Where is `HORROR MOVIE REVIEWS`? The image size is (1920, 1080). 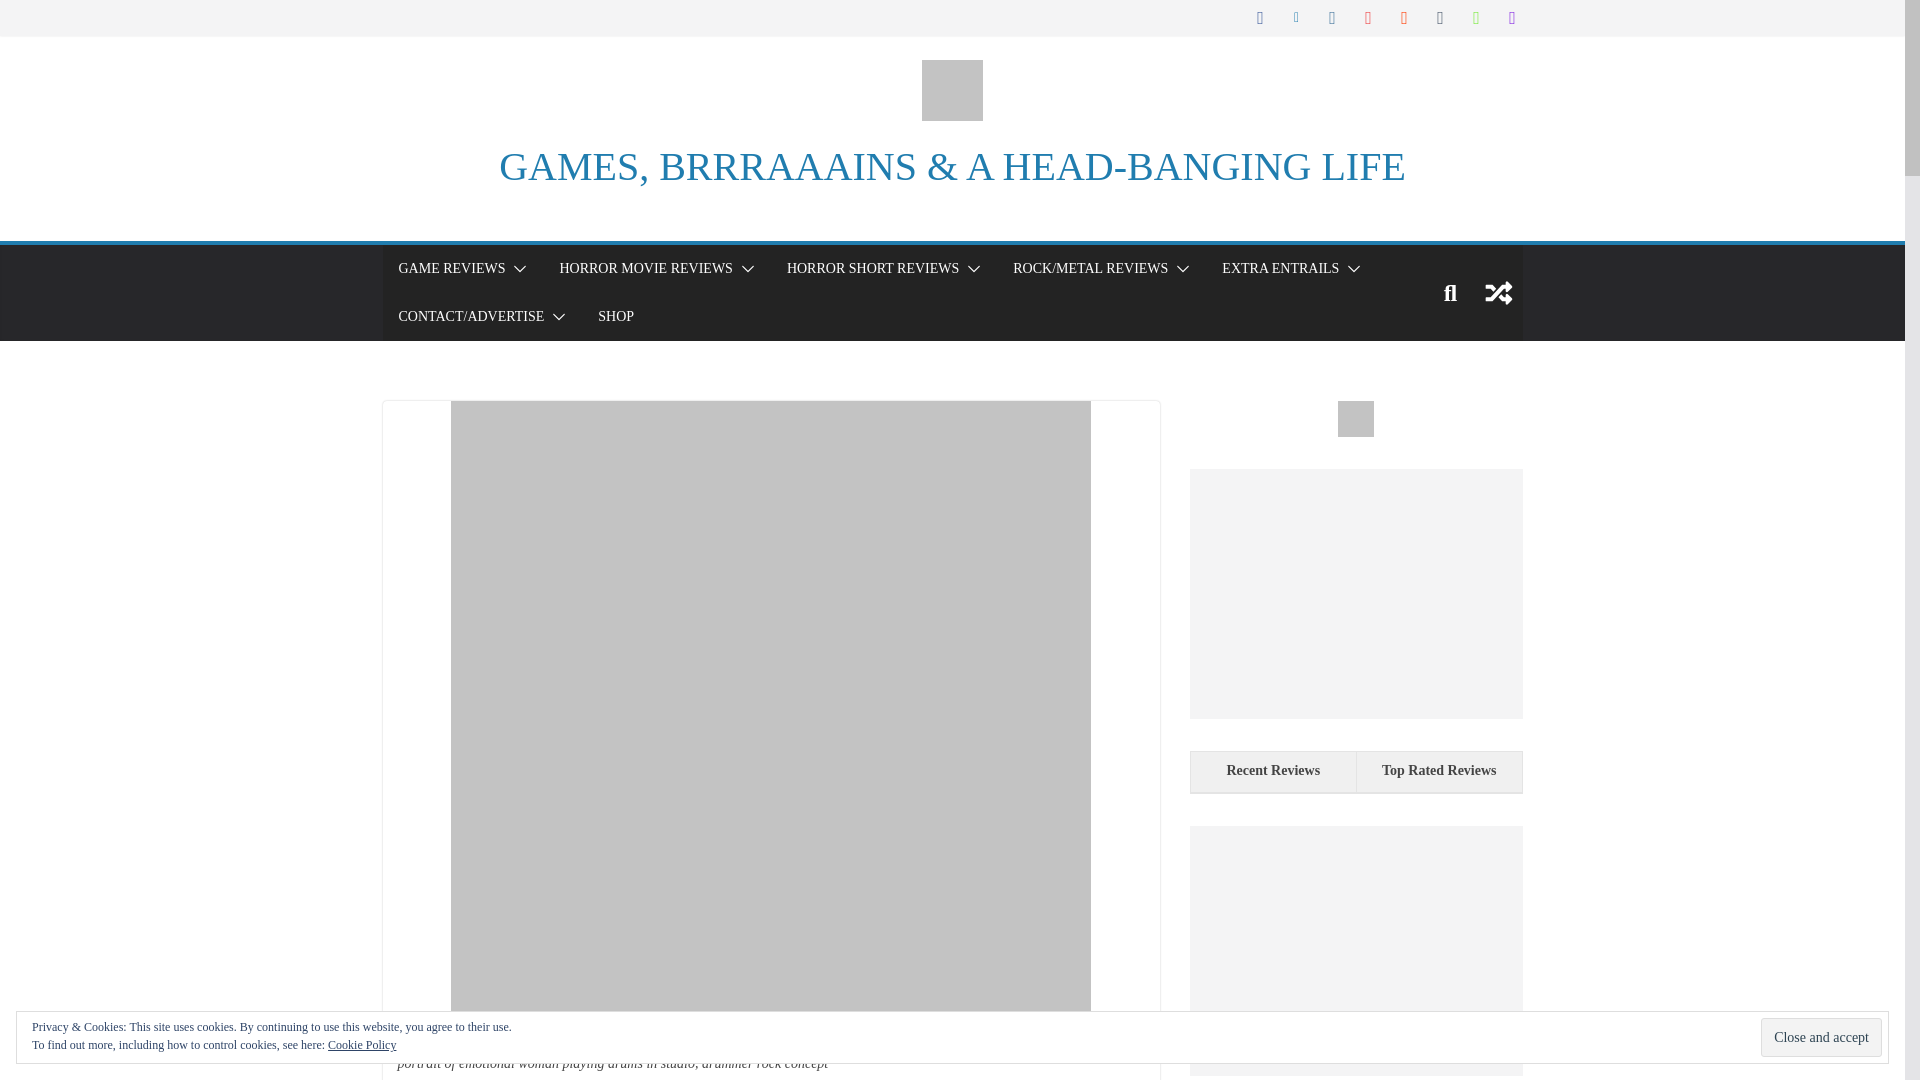
HORROR MOVIE REVIEWS is located at coordinates (644, 268).